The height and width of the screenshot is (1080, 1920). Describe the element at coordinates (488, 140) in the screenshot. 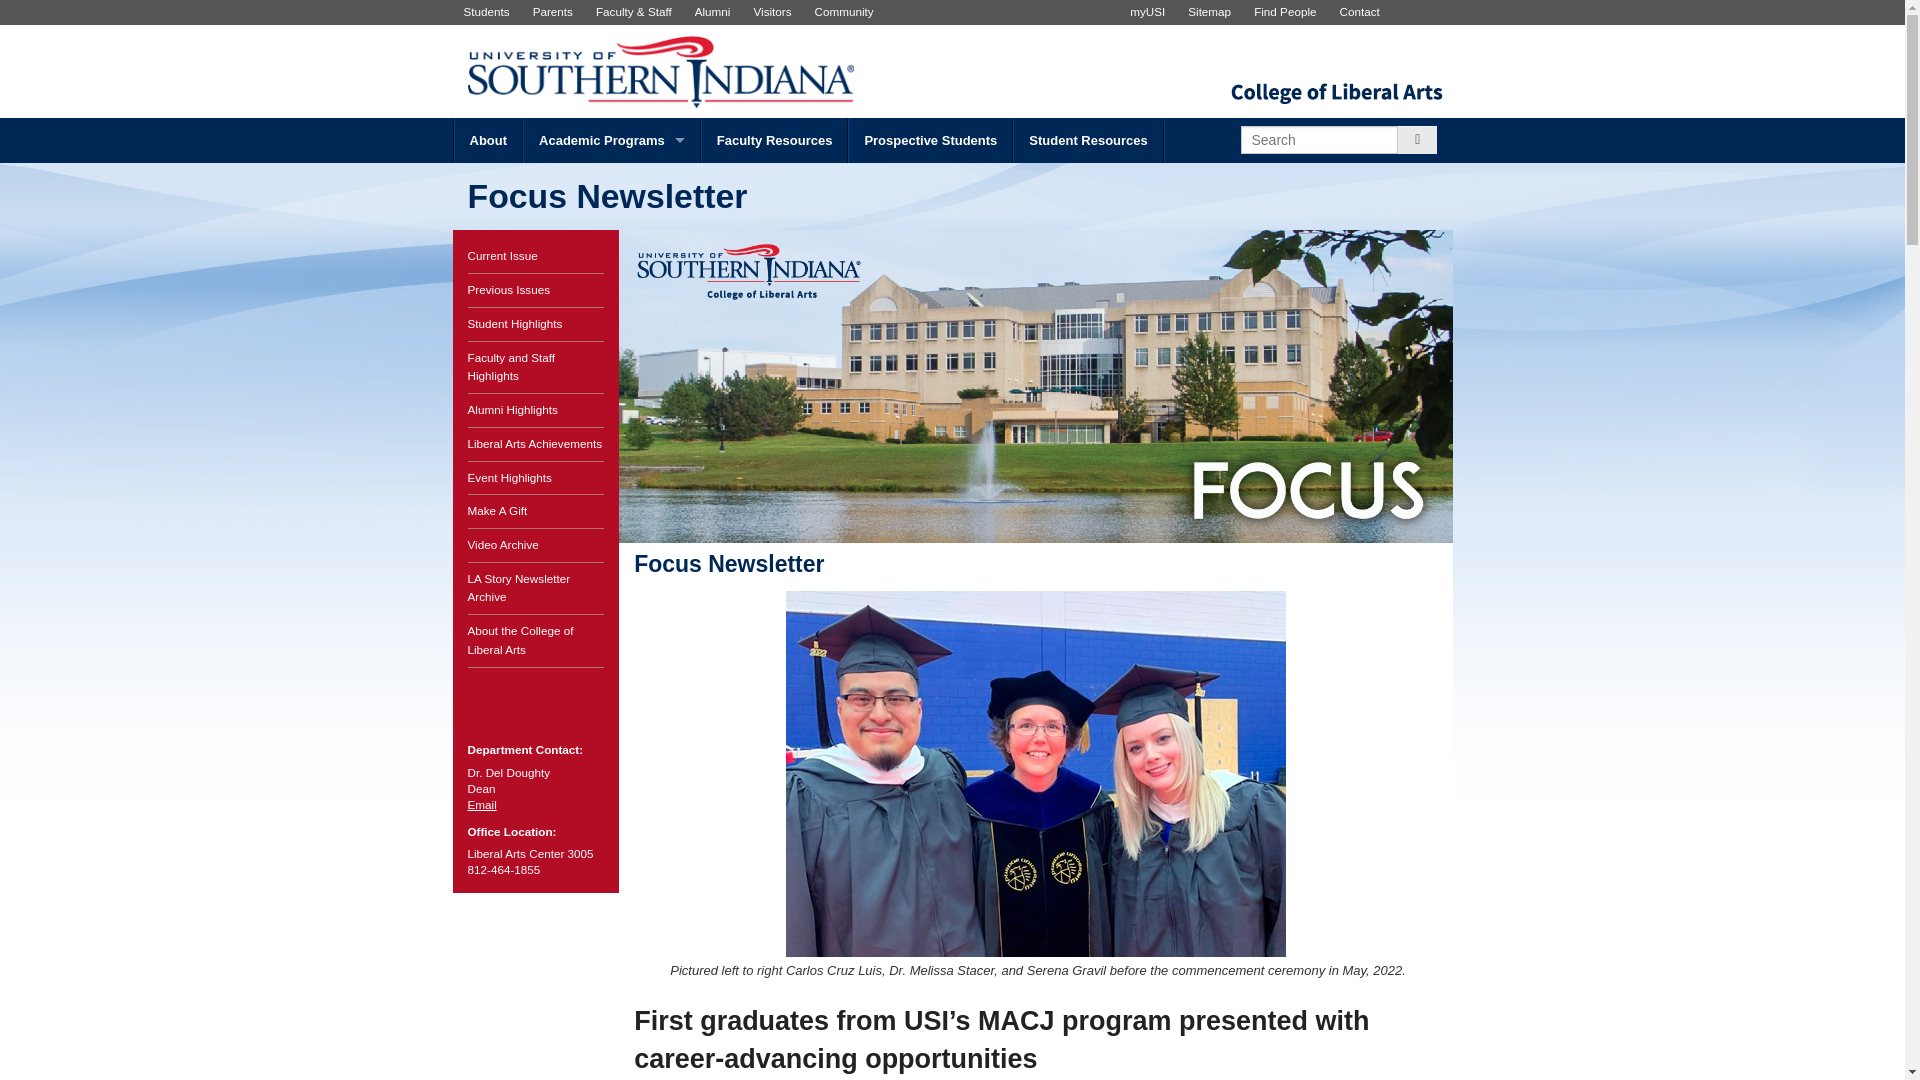

I see `About` at that location.